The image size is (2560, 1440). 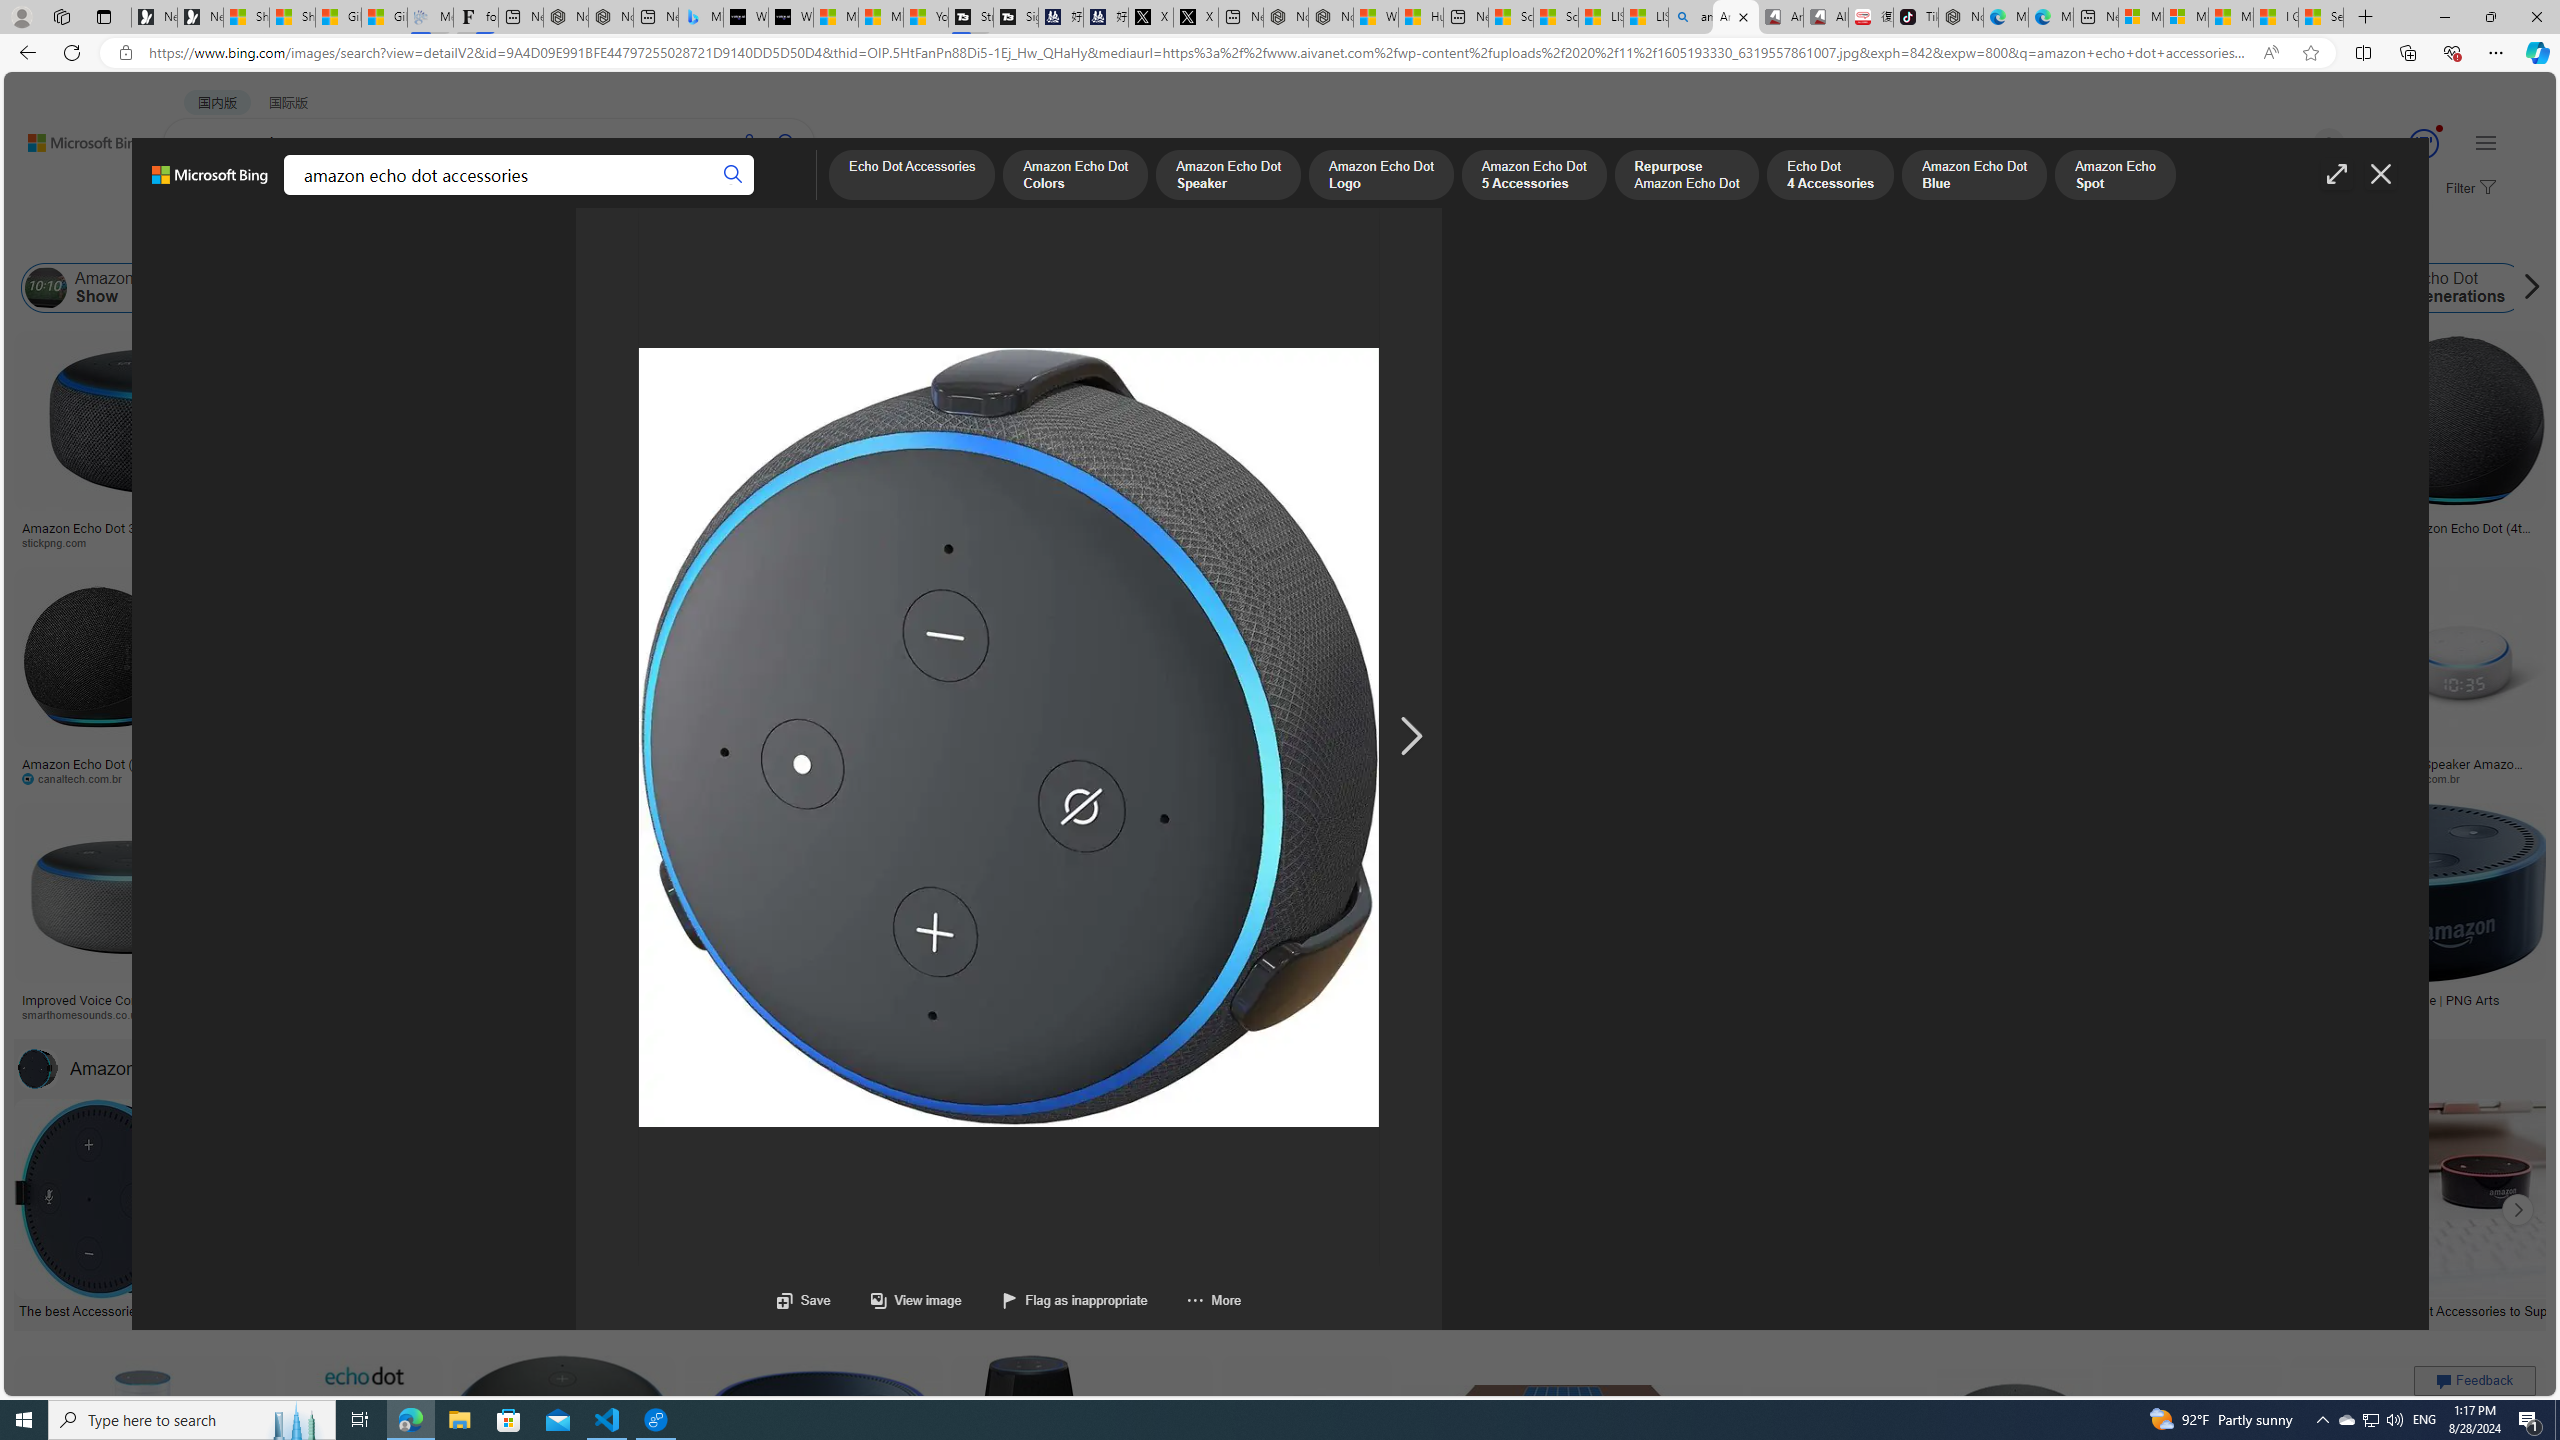 I want to click on Amazon Alexa Echo, so click(x=228, y=288).